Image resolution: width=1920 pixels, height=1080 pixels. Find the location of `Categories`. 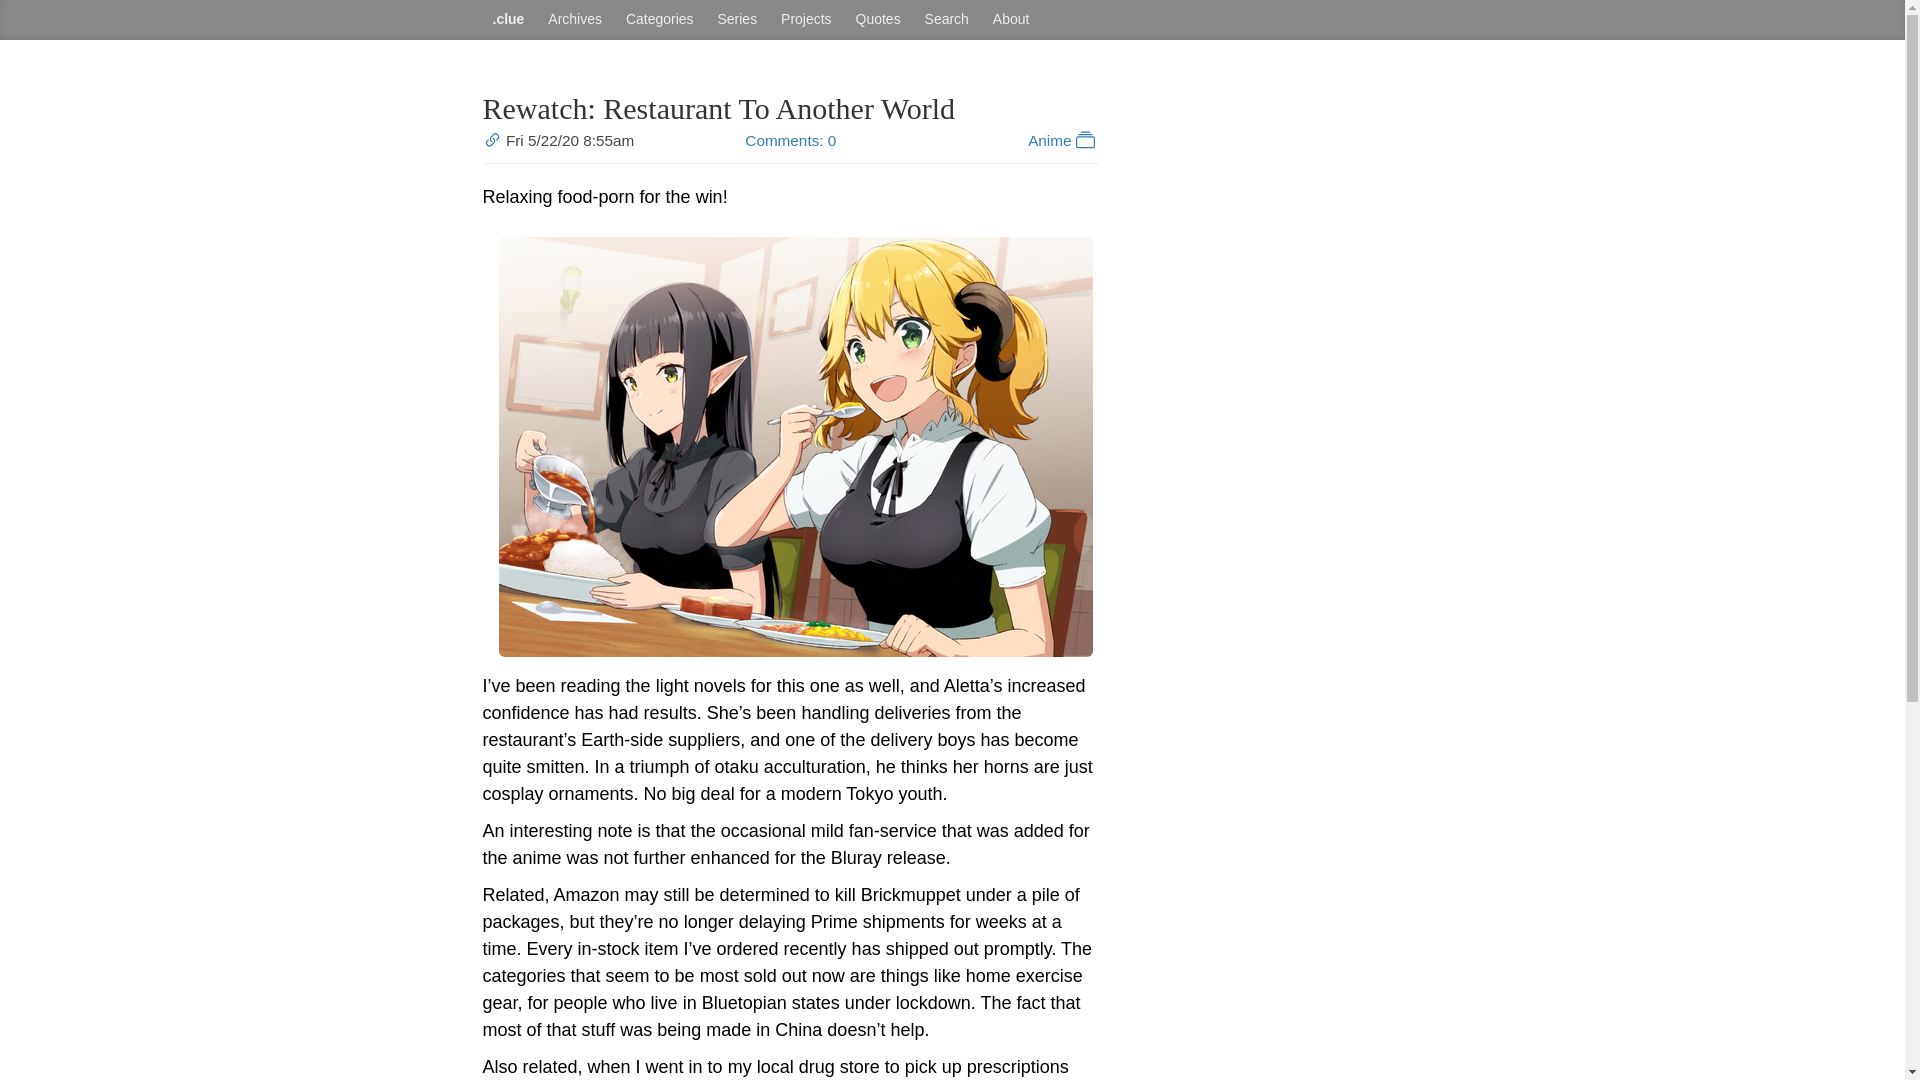

Categories is located at coordinates (660, 20).